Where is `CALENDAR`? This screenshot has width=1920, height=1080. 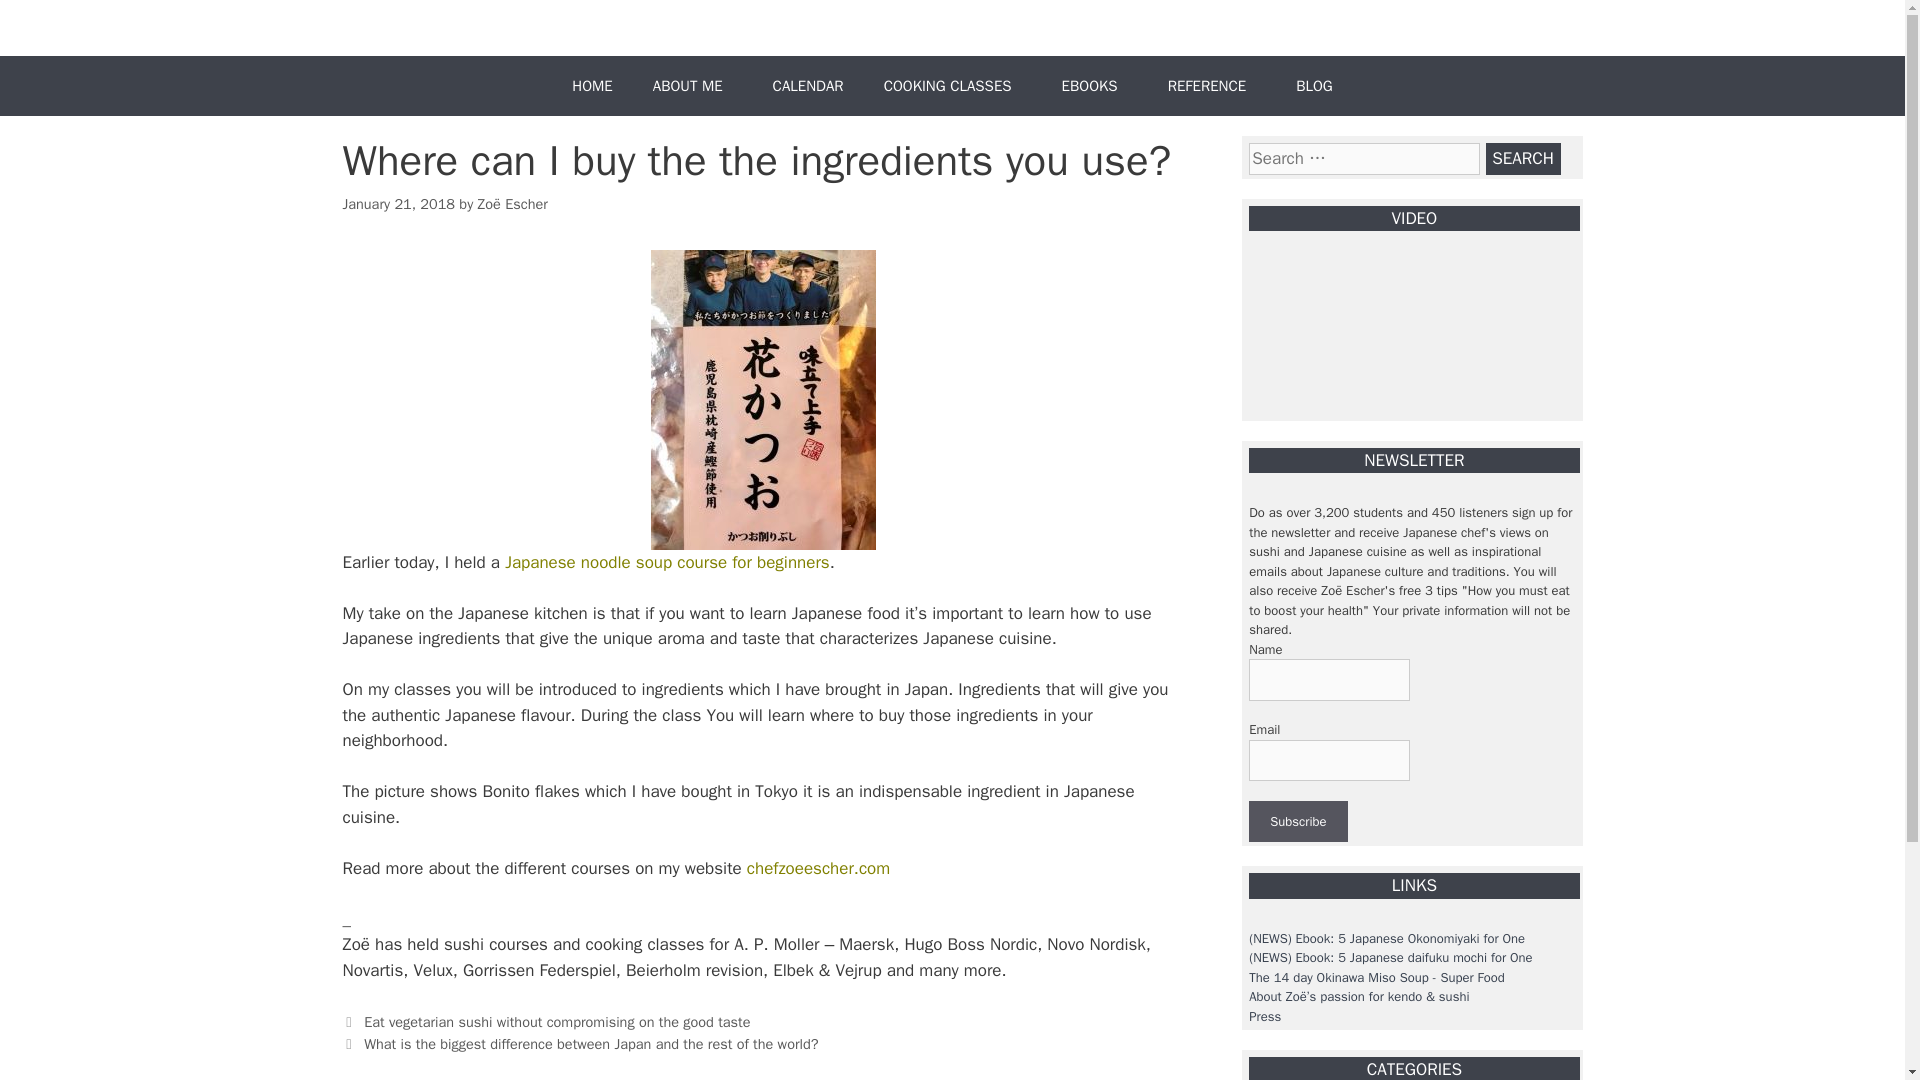 CALENDAR is located at coordinates (808, 86).